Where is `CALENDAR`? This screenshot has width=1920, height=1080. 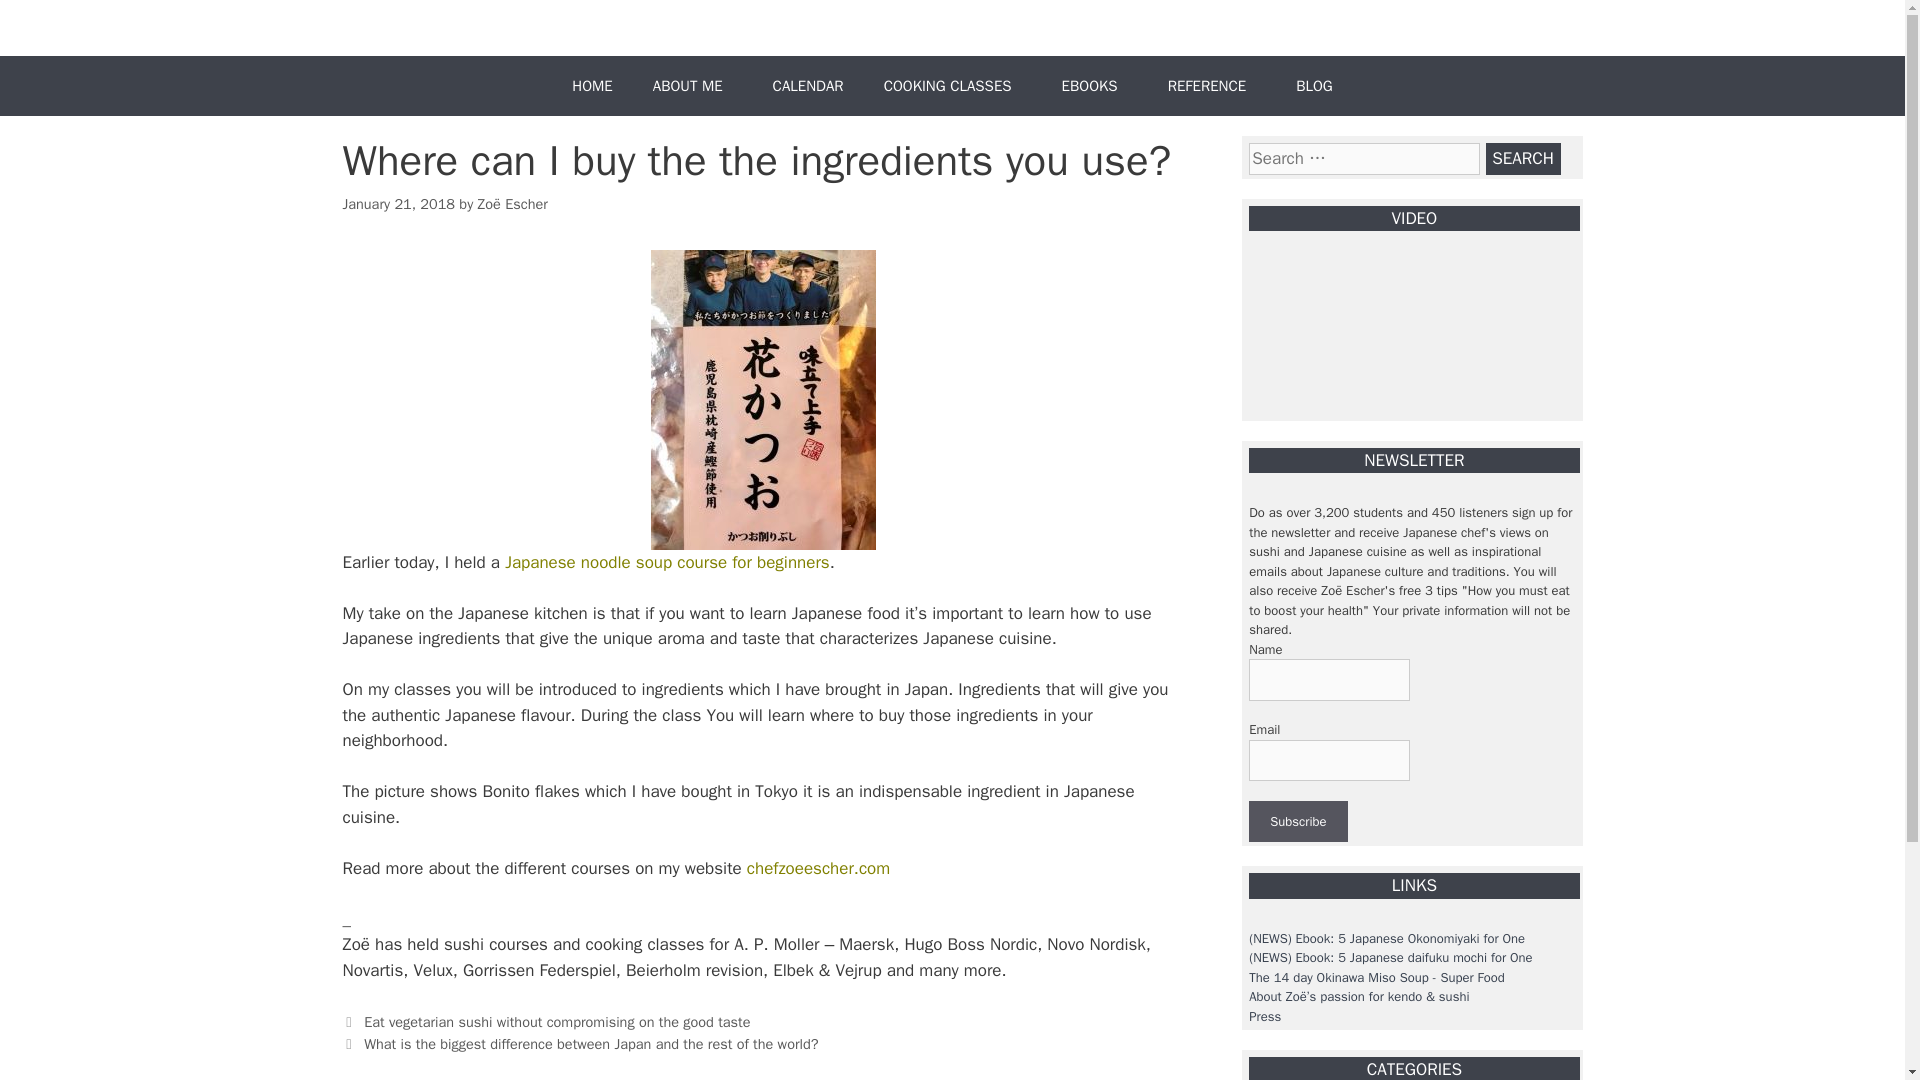 CALENDAR is located at coordinates (808, 86).